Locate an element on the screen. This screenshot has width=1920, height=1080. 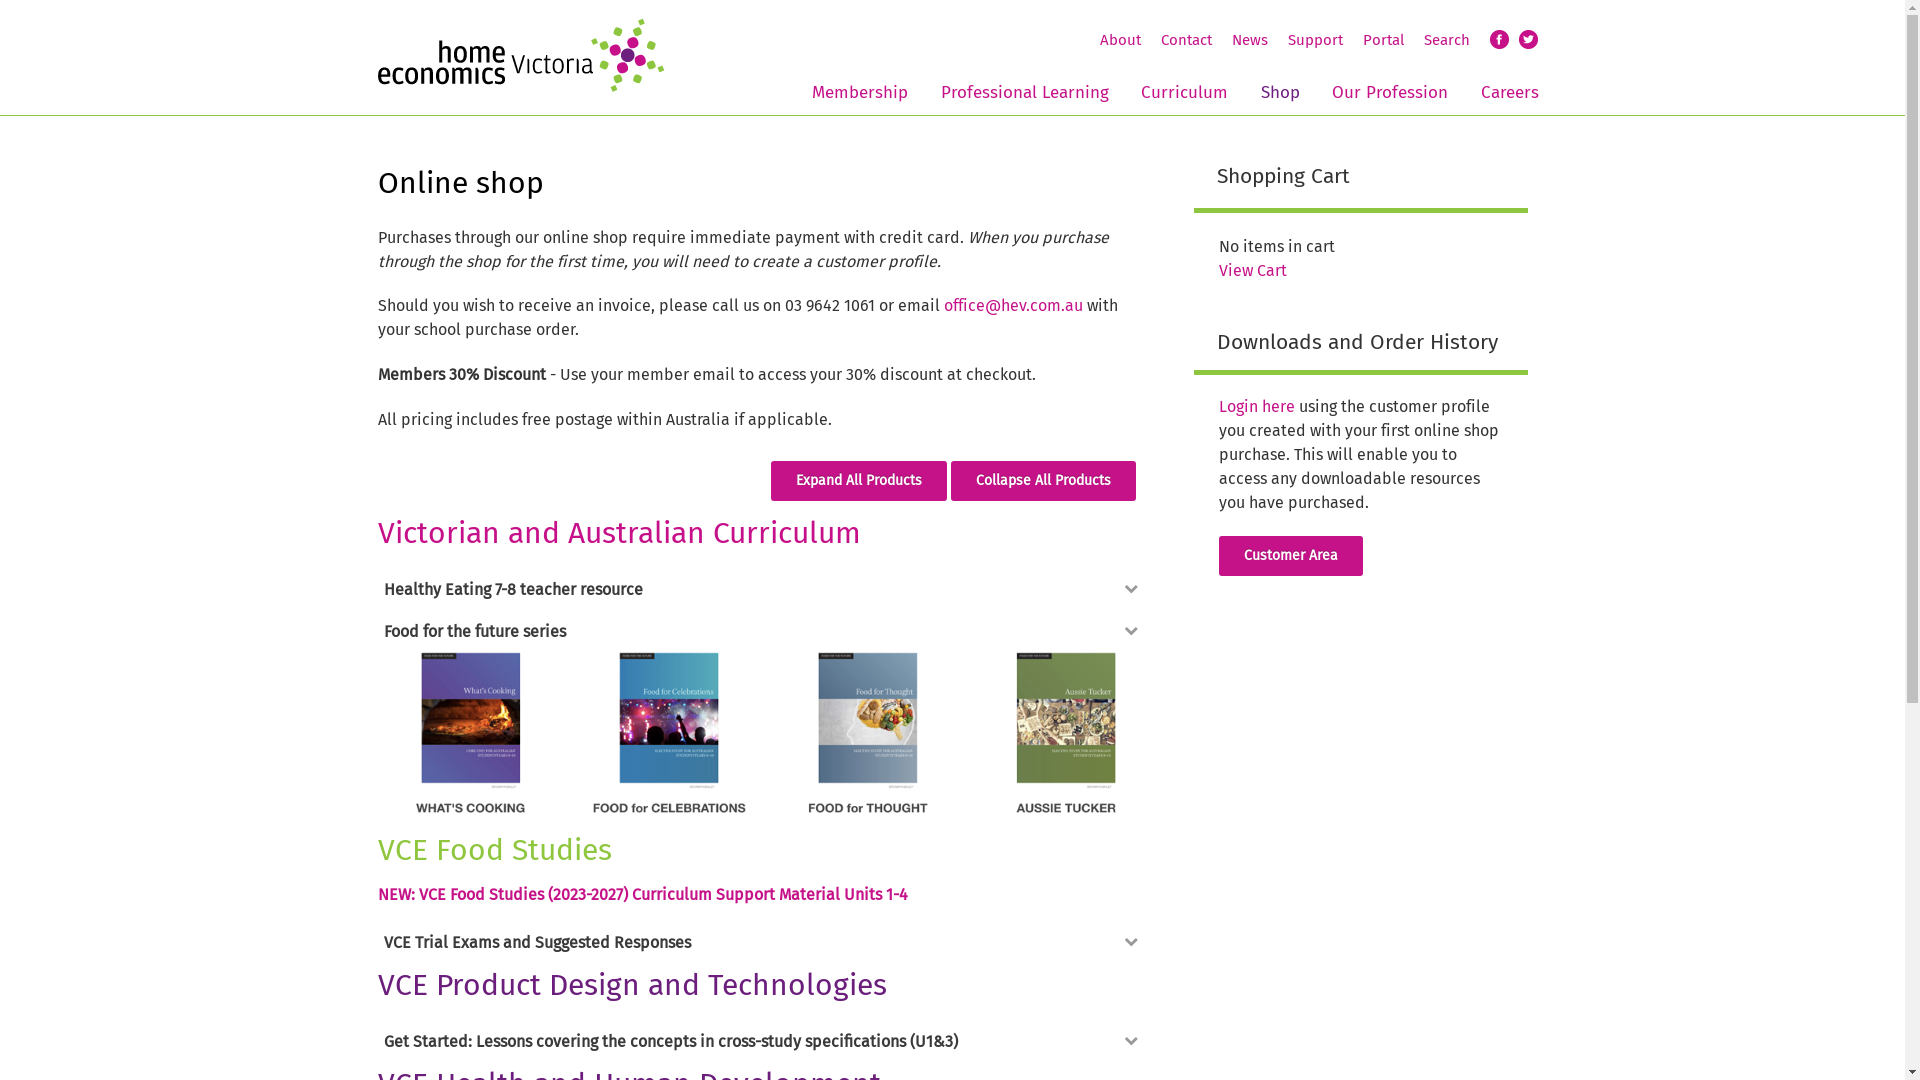
Portal is located at coordinates (1382, 40).